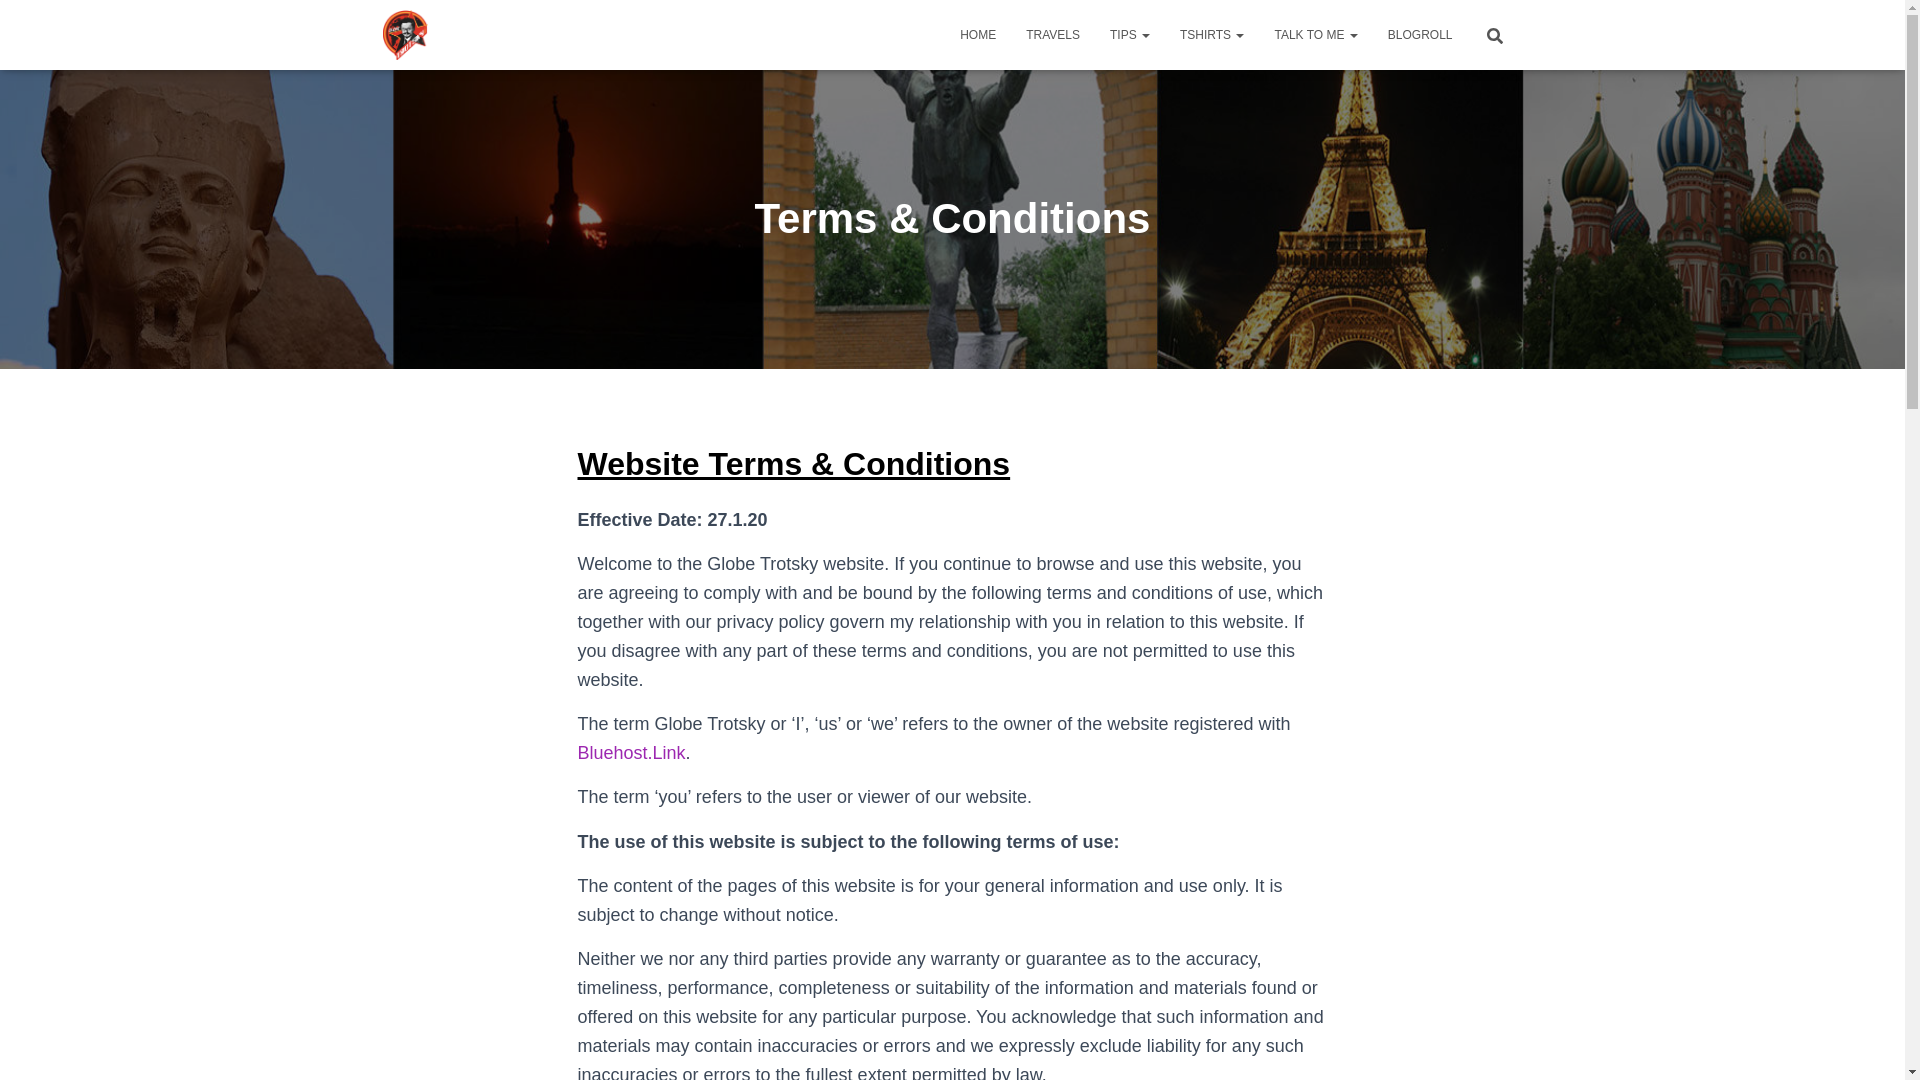 Image resolution: width=1920 pixels, height=1080 pixels. I want to click on Bluehost.Link, so click(631, 752).